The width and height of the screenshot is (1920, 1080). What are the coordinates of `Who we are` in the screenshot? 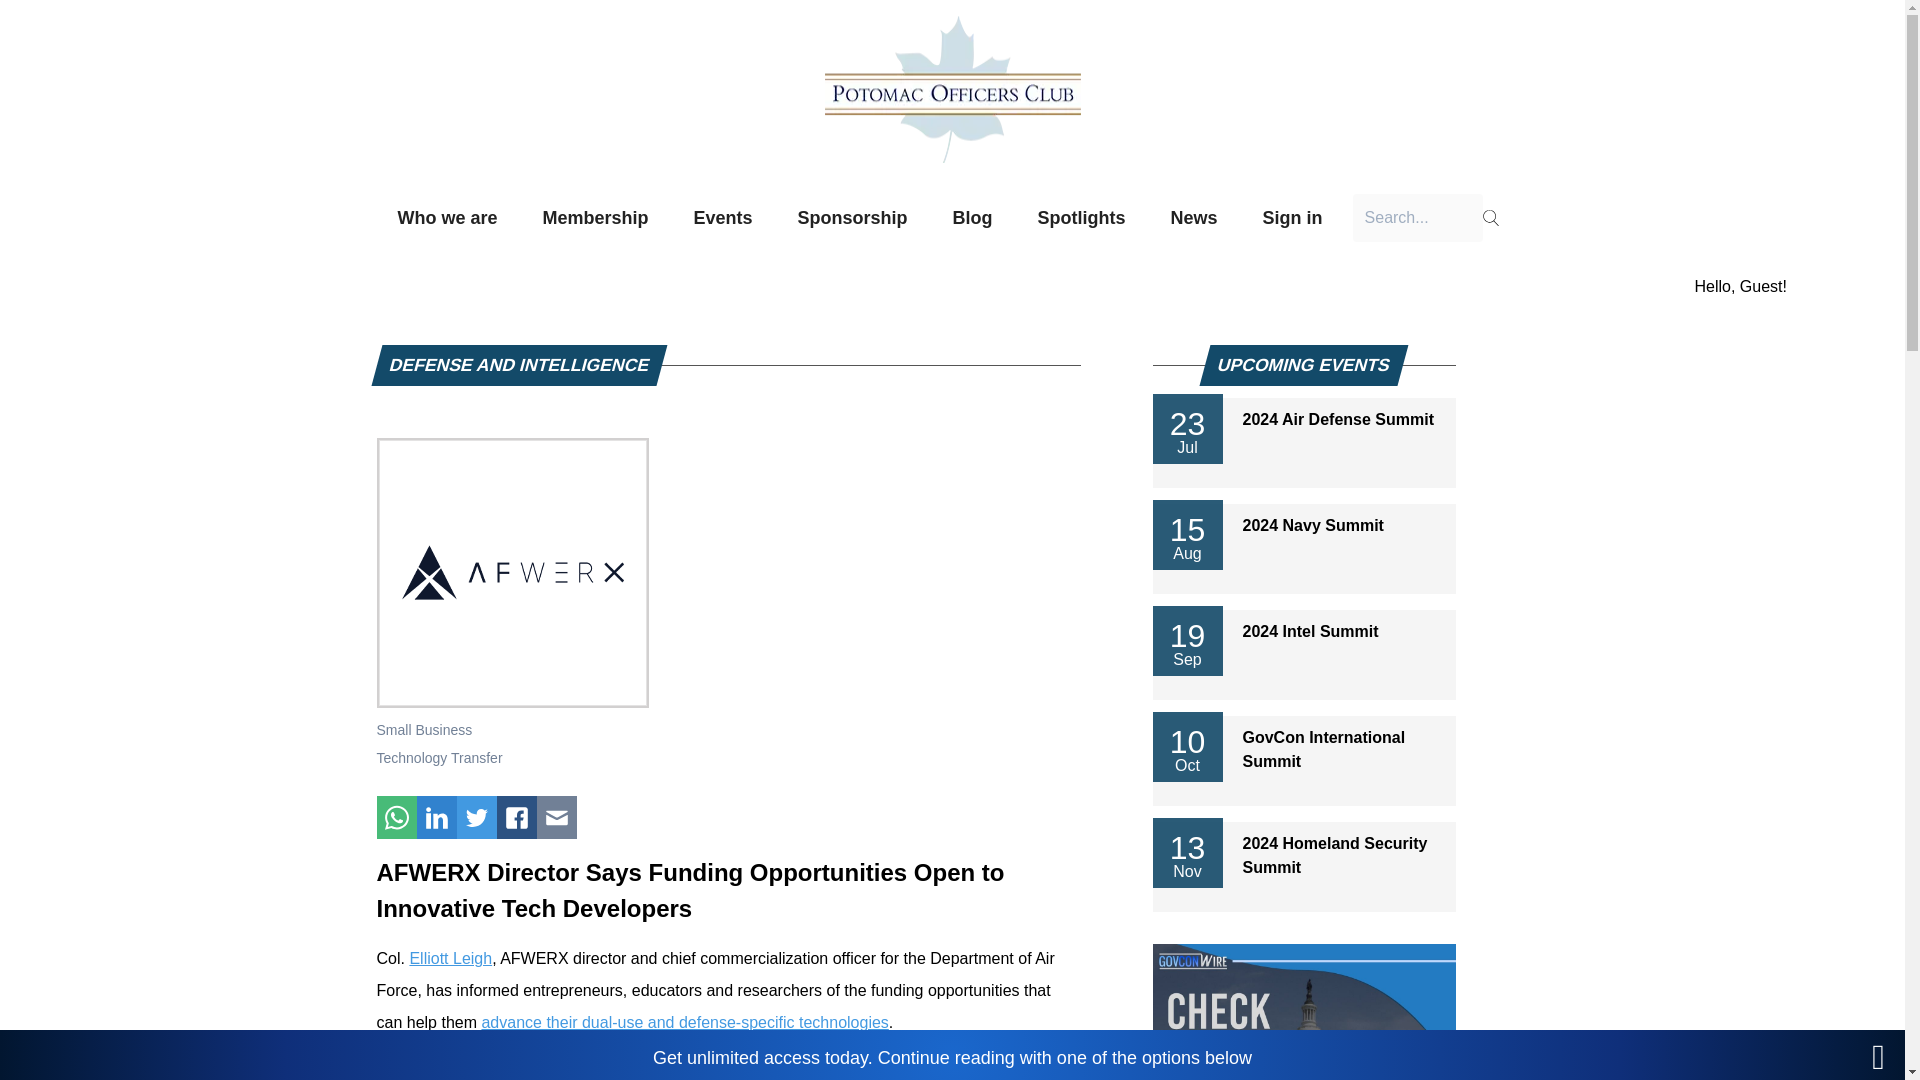 It's located at (447, 217).